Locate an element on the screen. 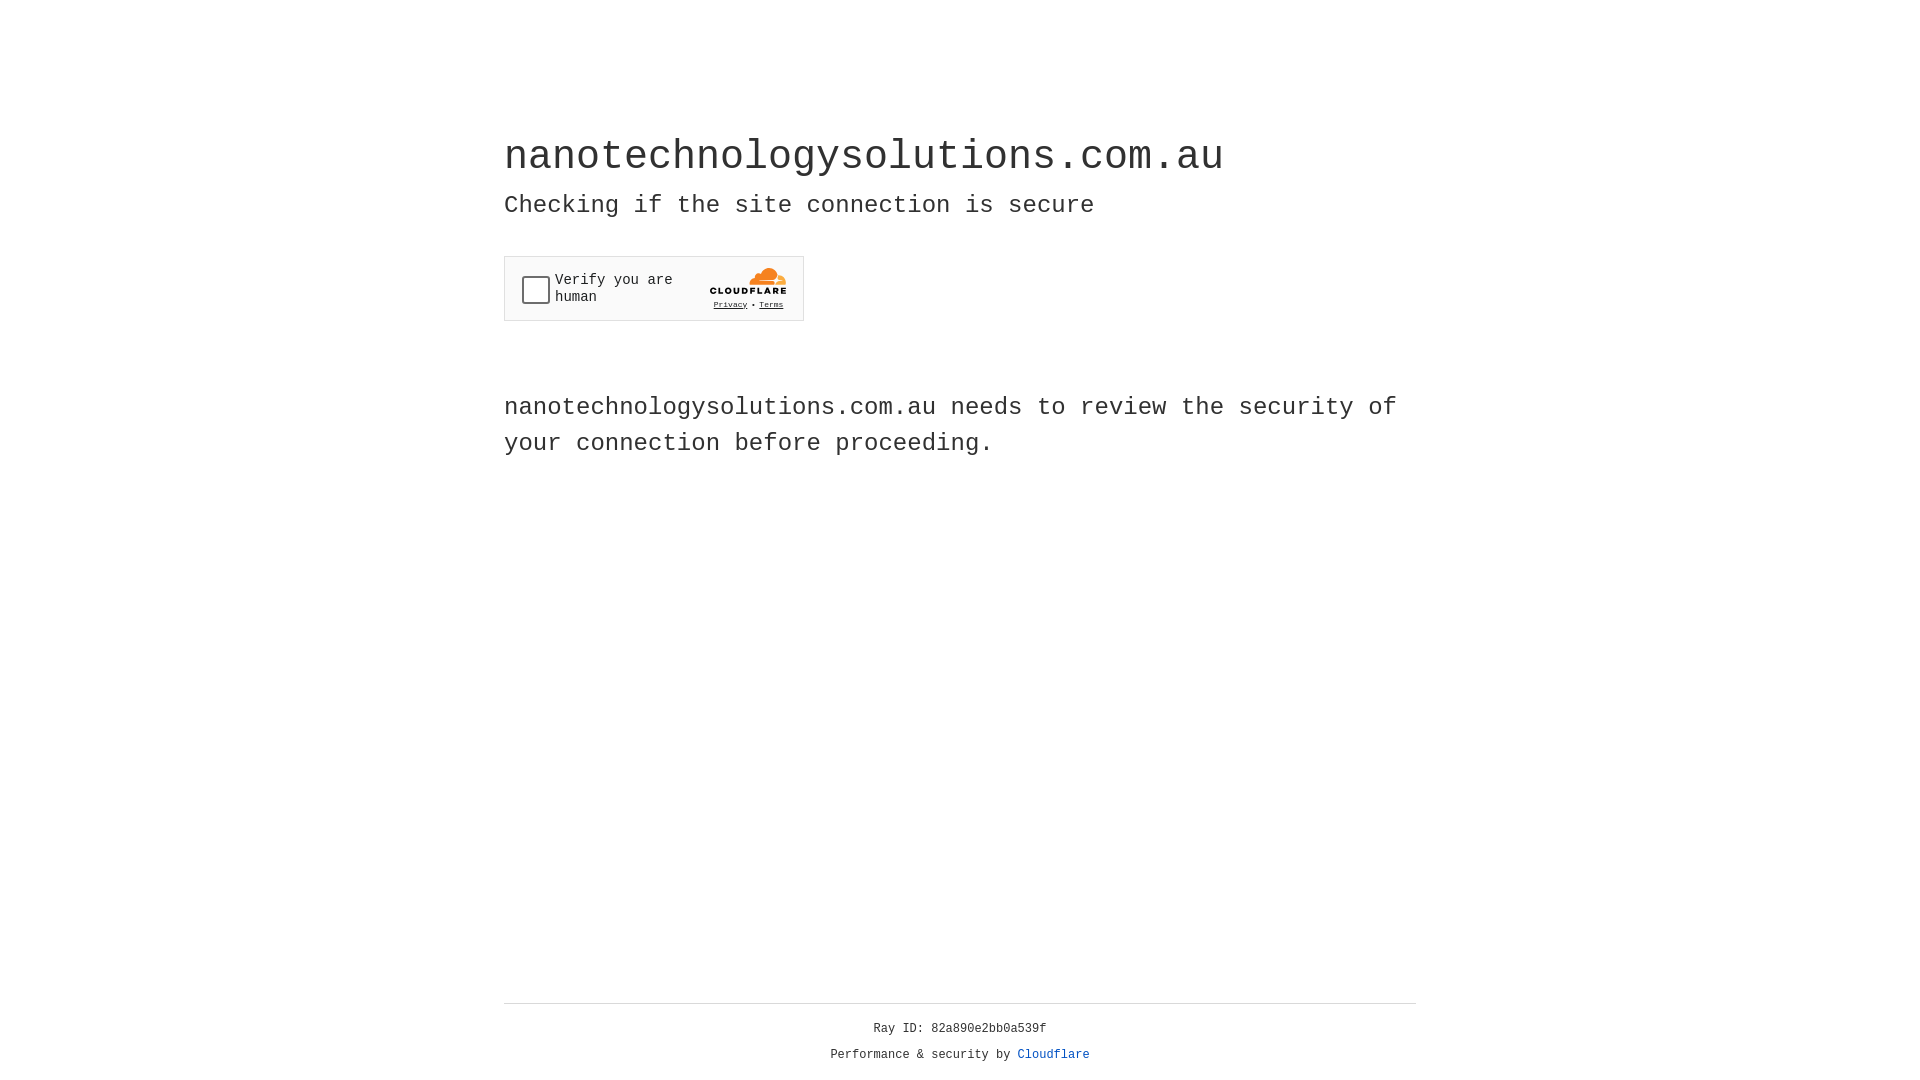  Widget containing a Cloudflare security challenge is located at coordinates (654, 288).